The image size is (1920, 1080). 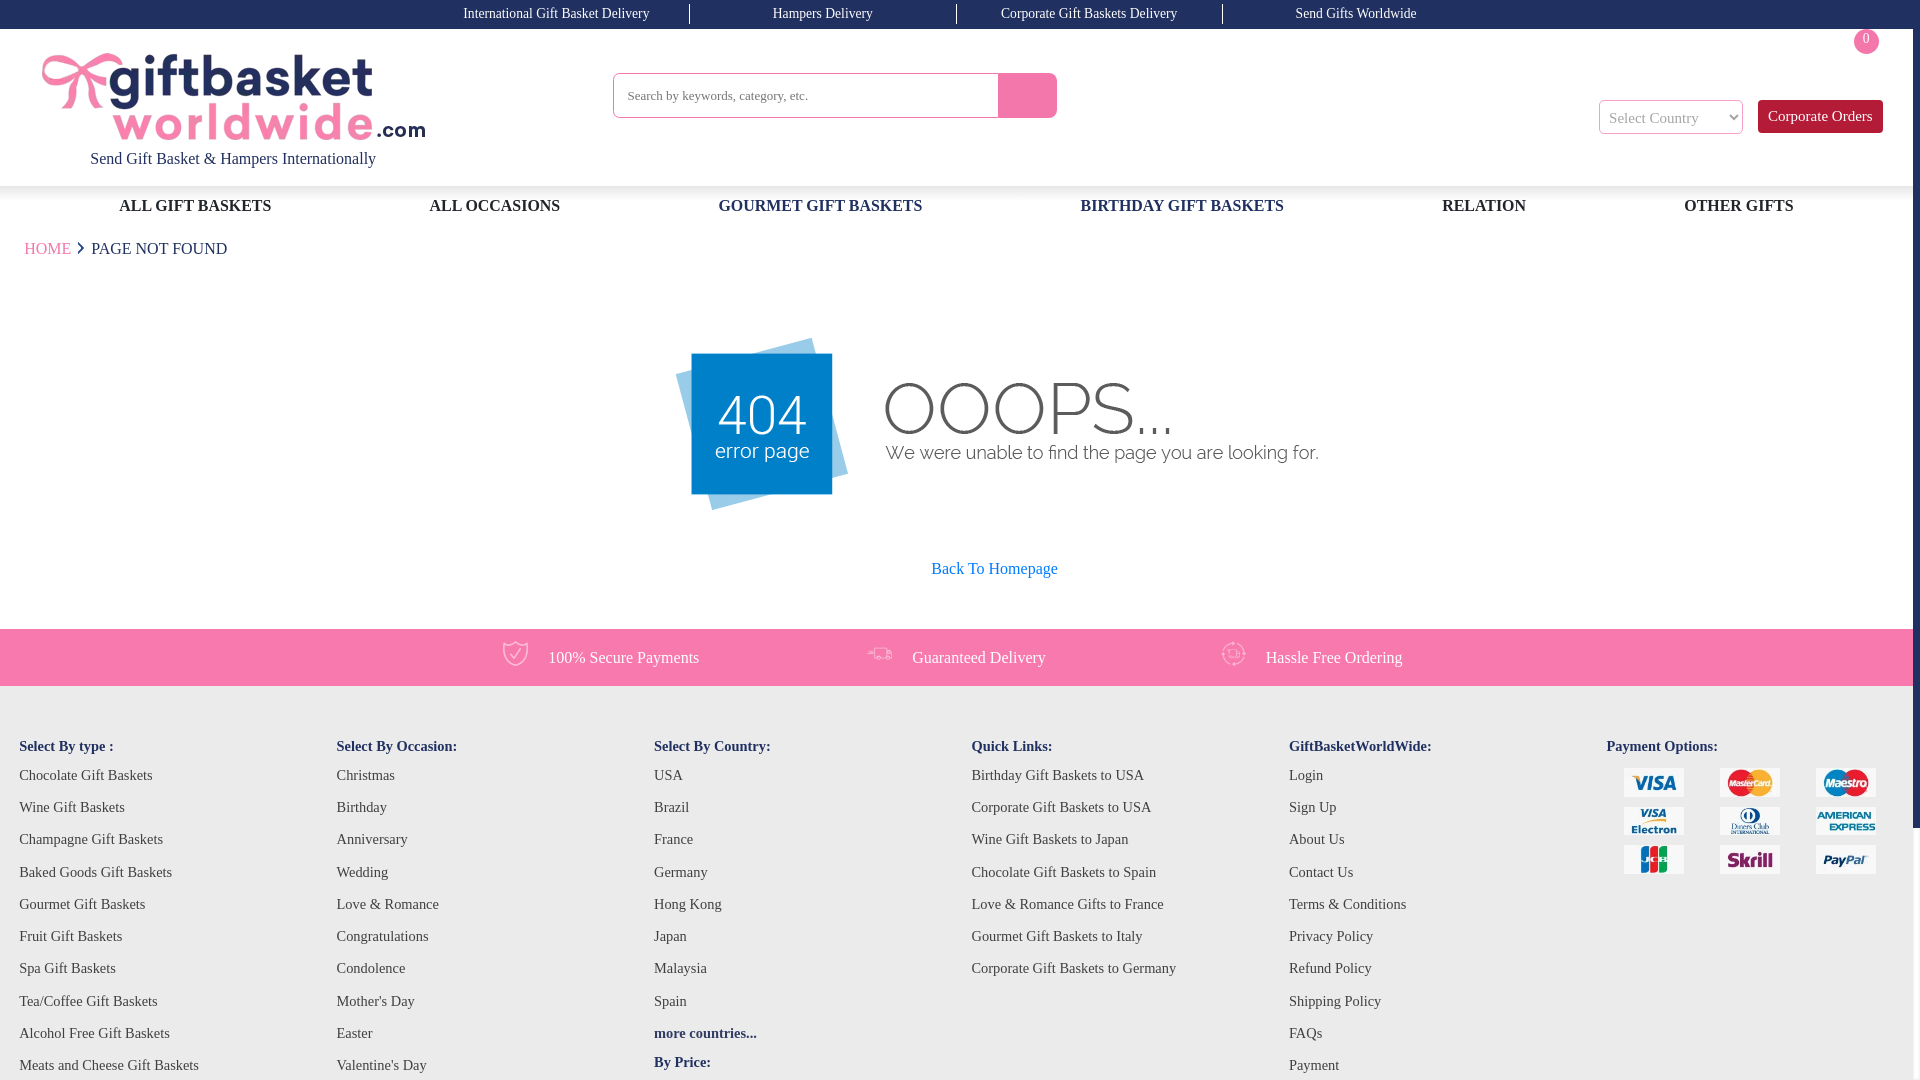 I want to click on 3 characters minimum, so click(x=805, y=95).